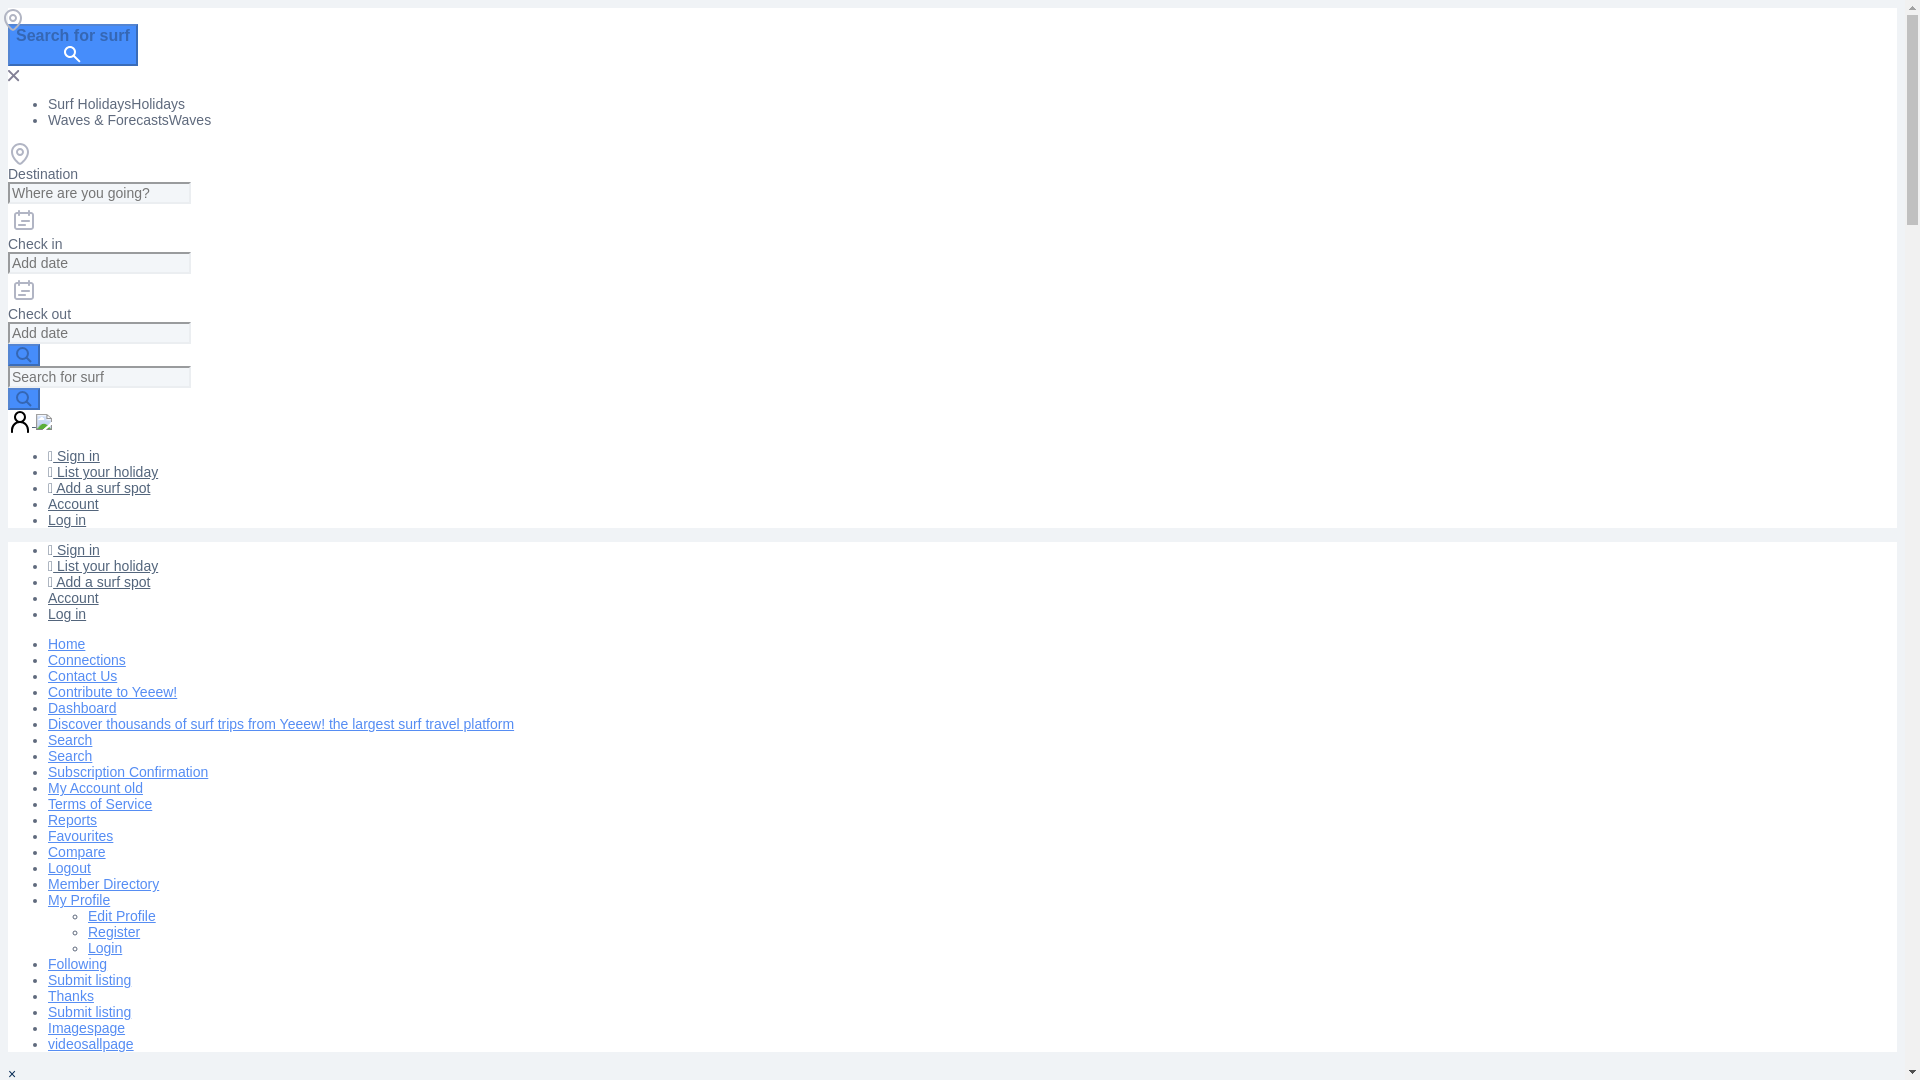  Describe the element at coordinates (72, 44) in the screenshot. I see `Search for surf` at that location.